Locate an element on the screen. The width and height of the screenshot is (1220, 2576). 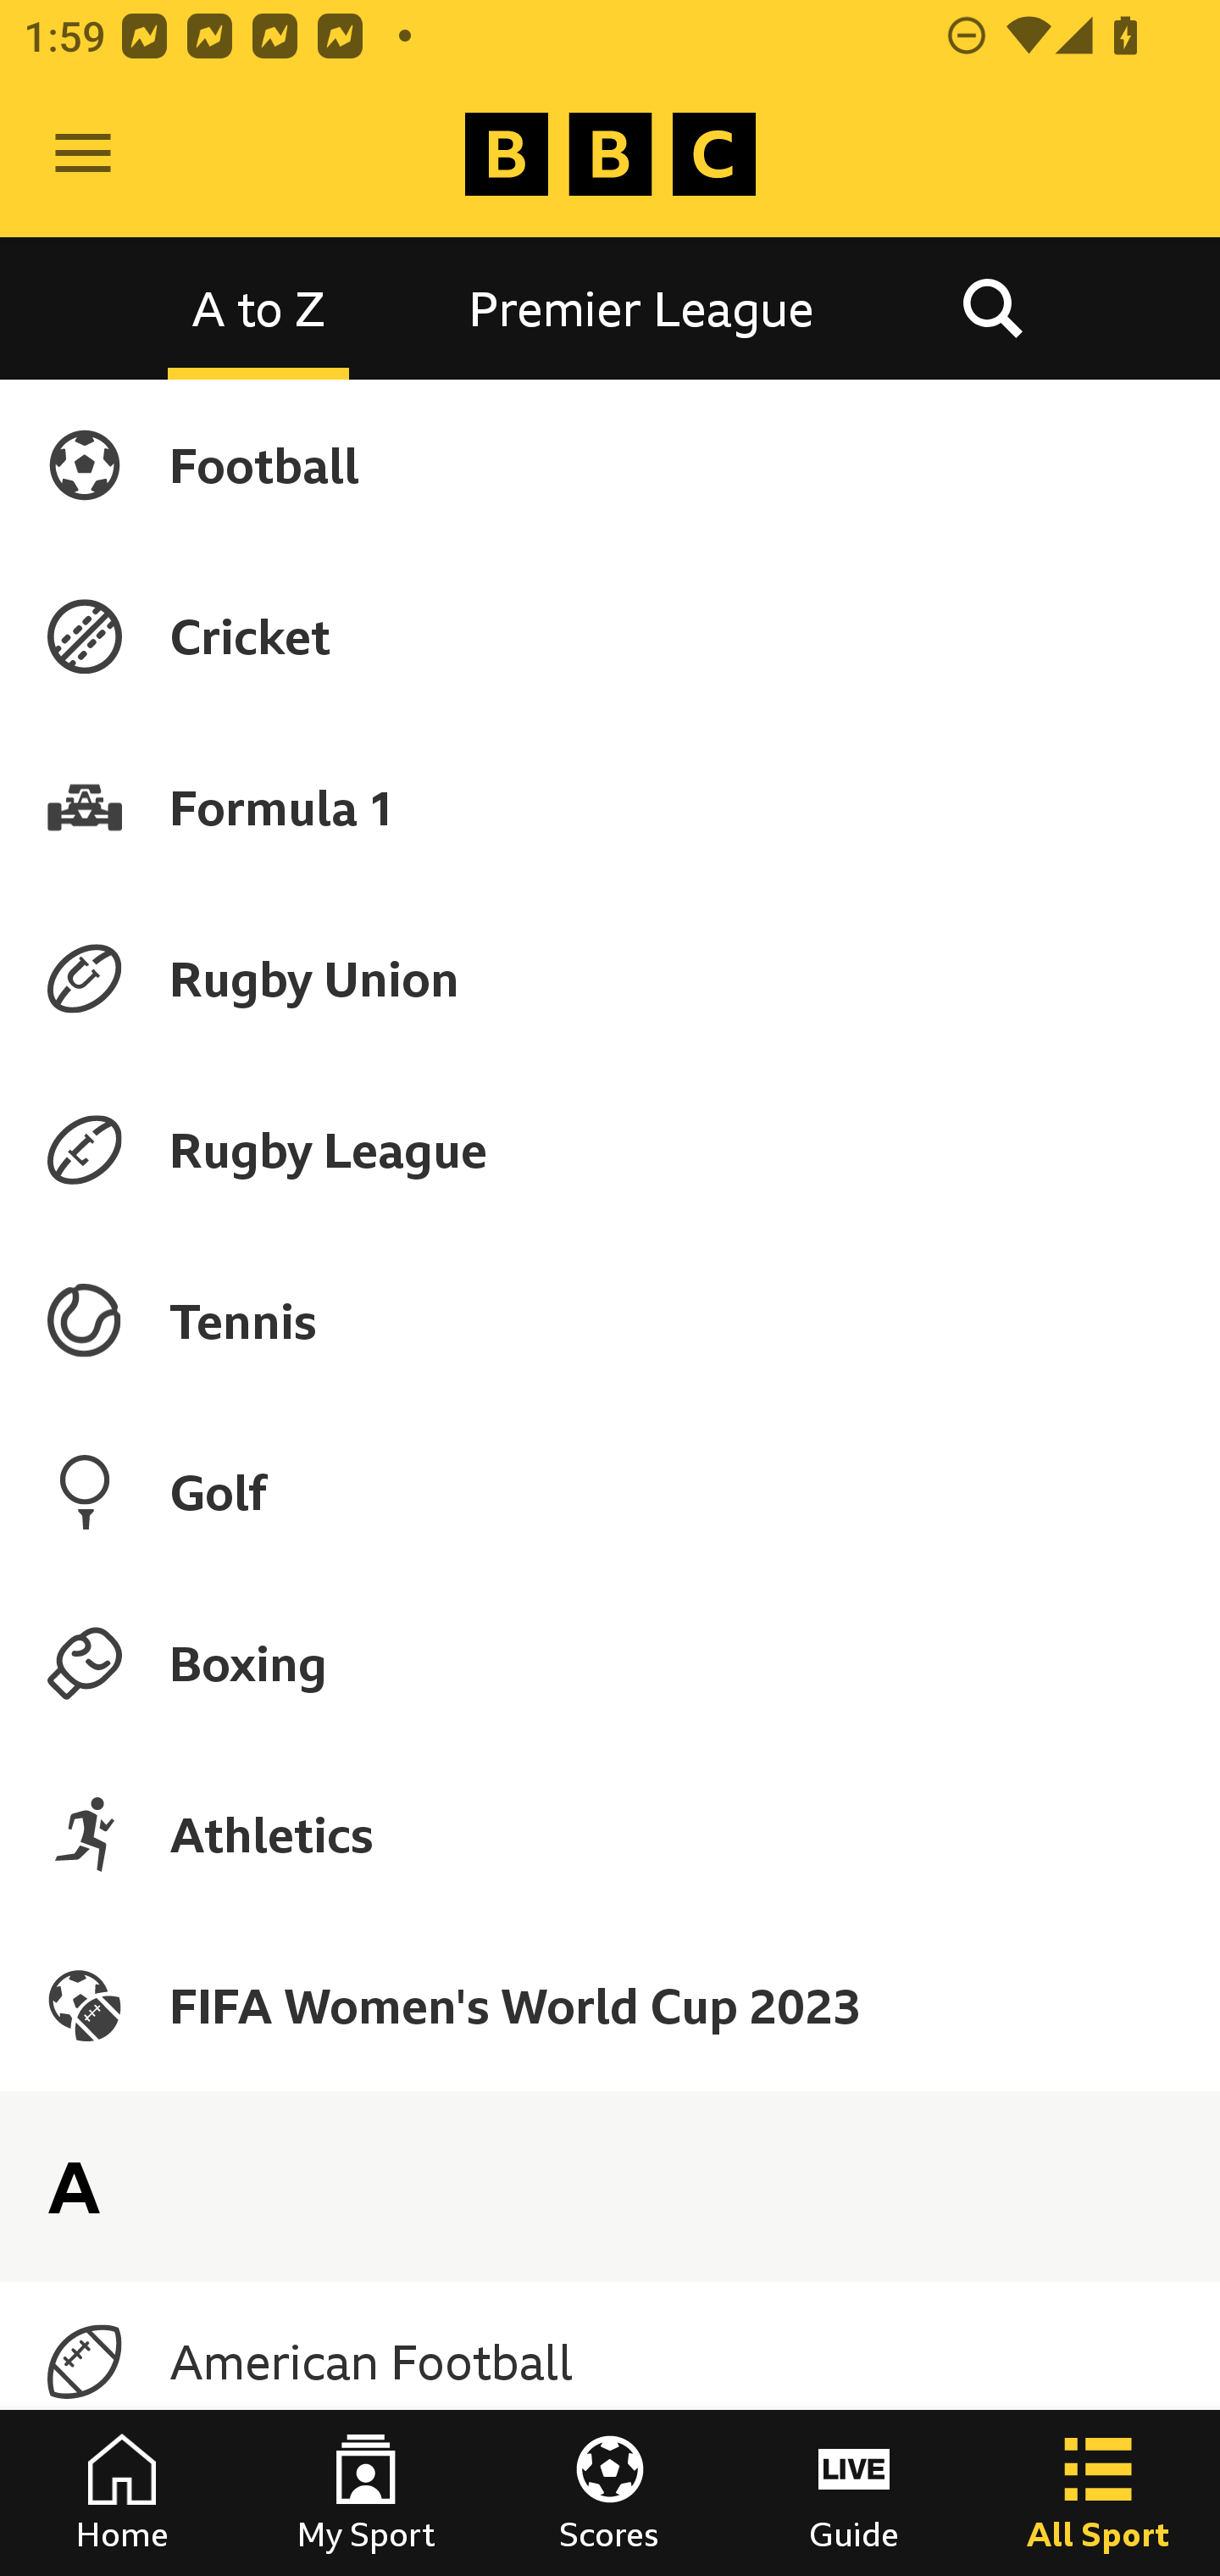
Premier League is located at coordinates (641, 307).